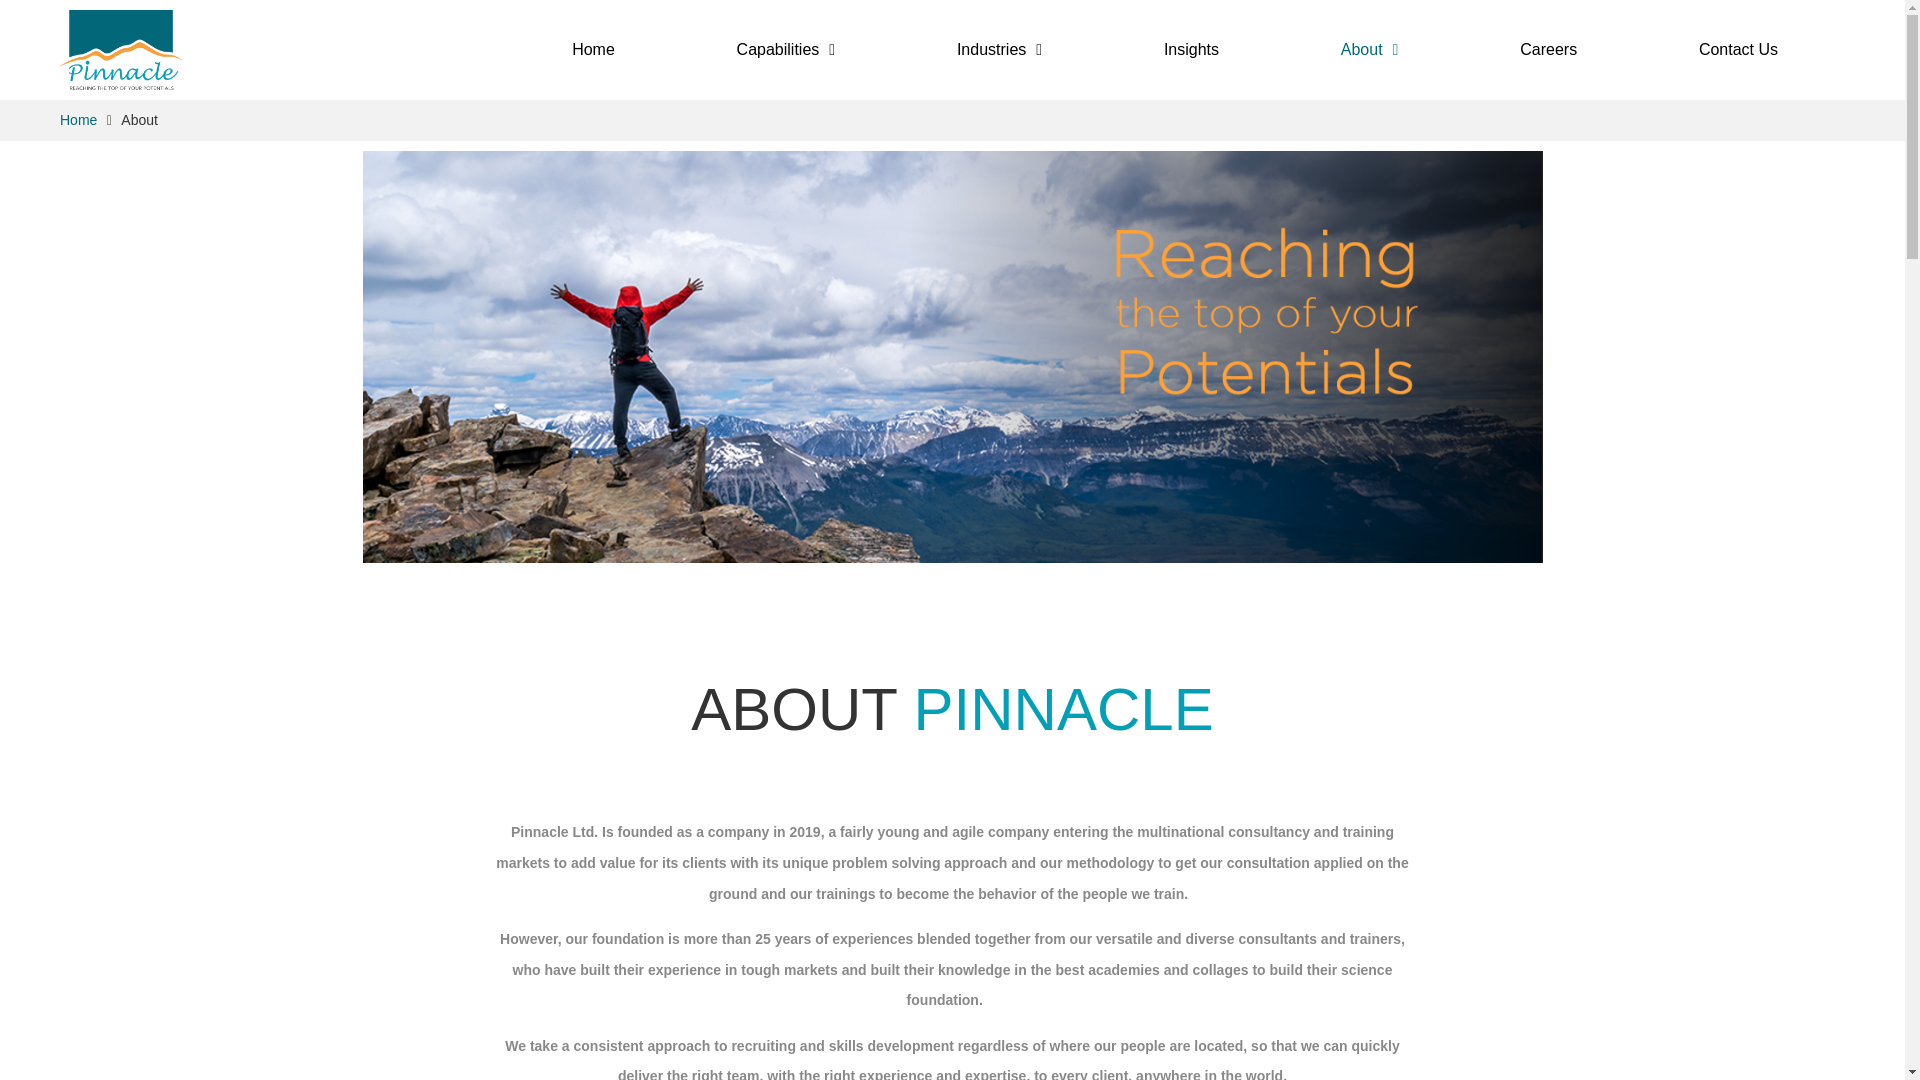  I want to click on Industries, so click(999, 50).